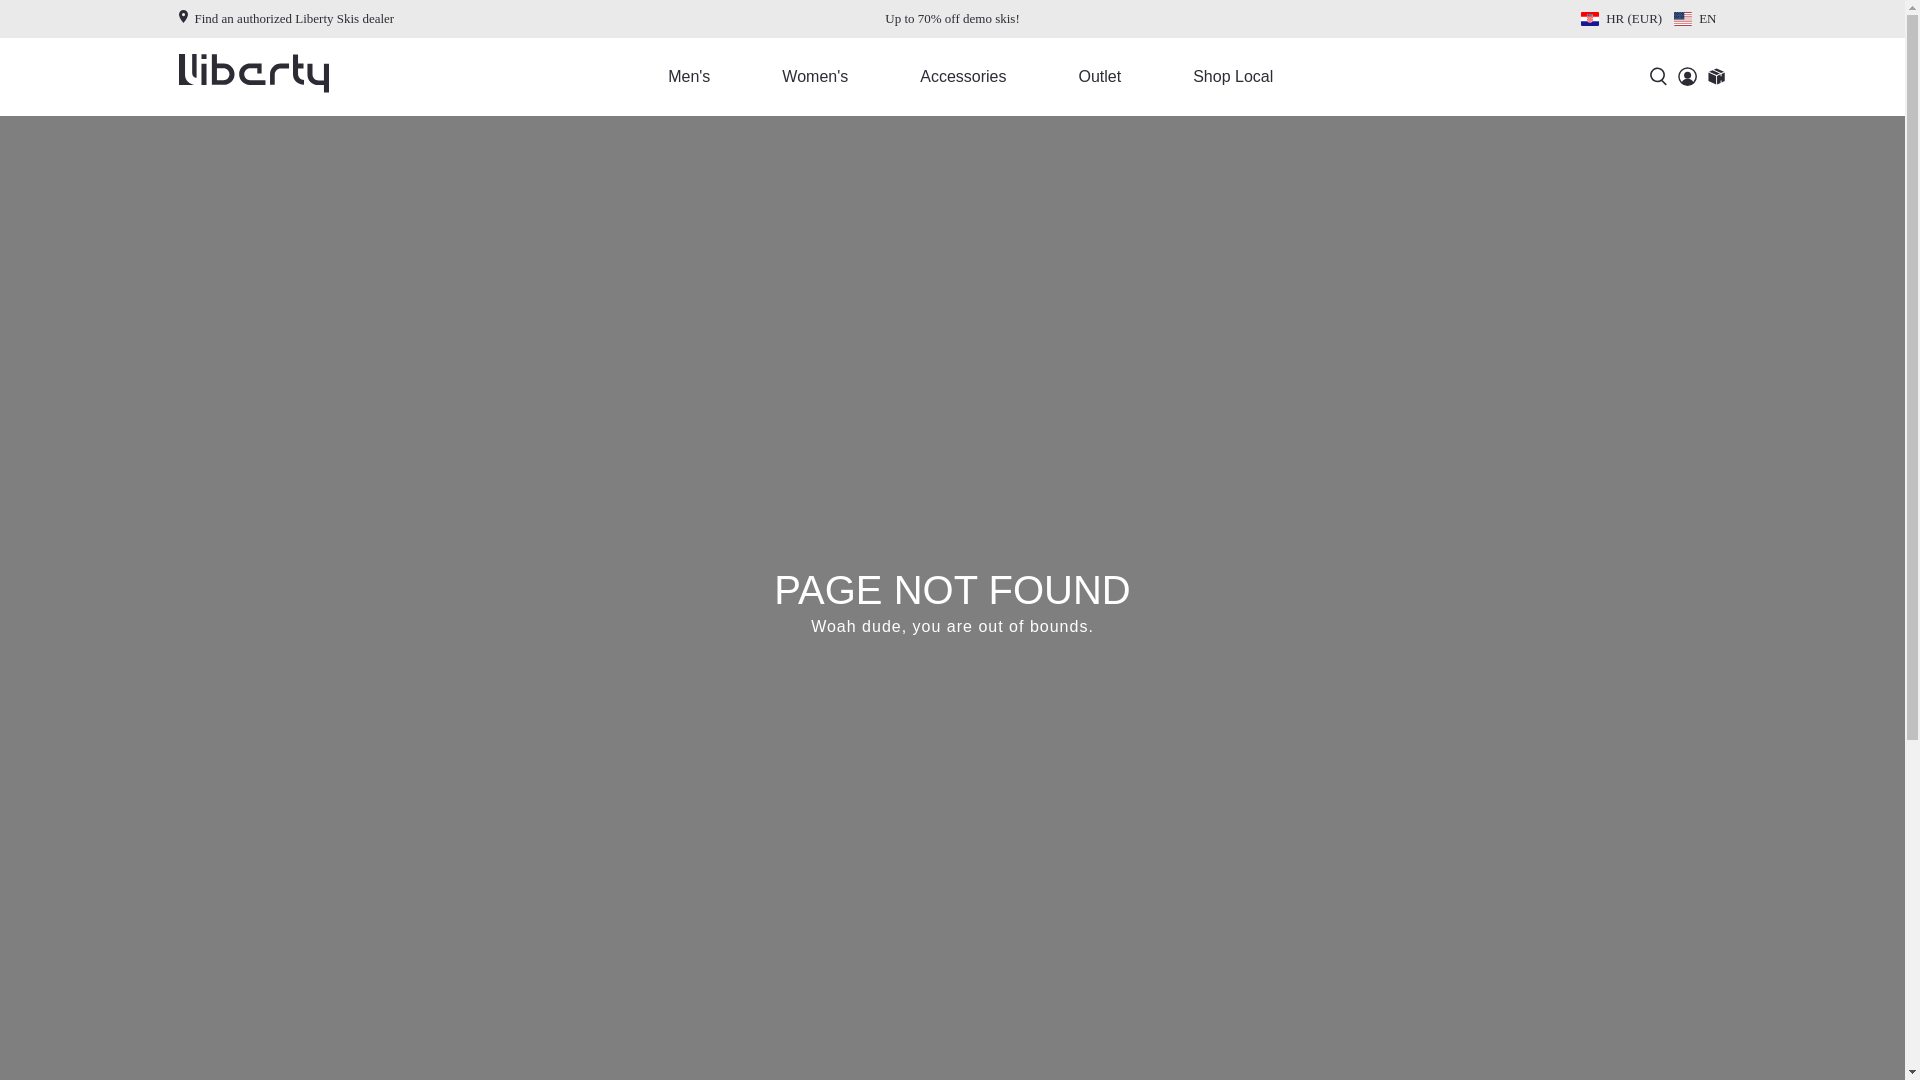 Image resolution: width=1920 pixels, height=1080 pixels. I want to click on Liberty Skis, so click(253, 77).